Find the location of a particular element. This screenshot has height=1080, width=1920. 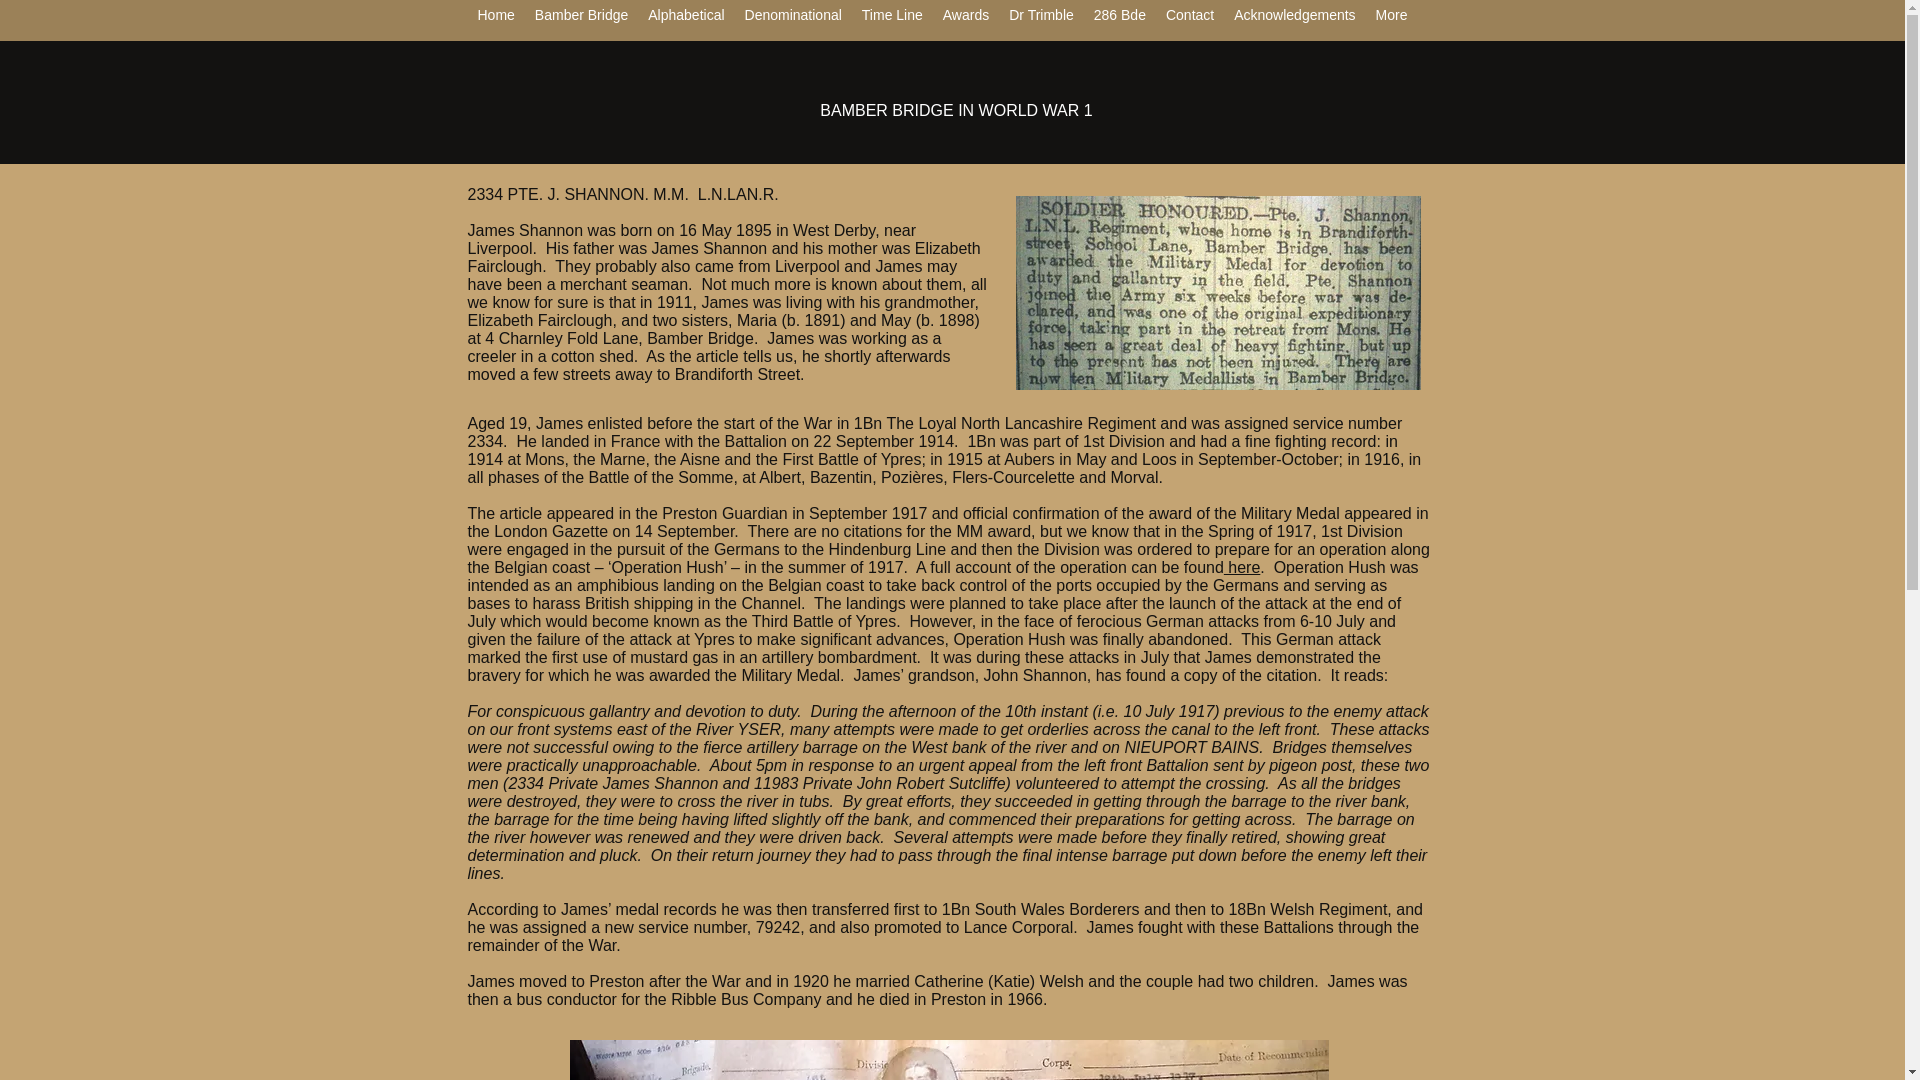

Contact is located at coordinates (1190, 20).